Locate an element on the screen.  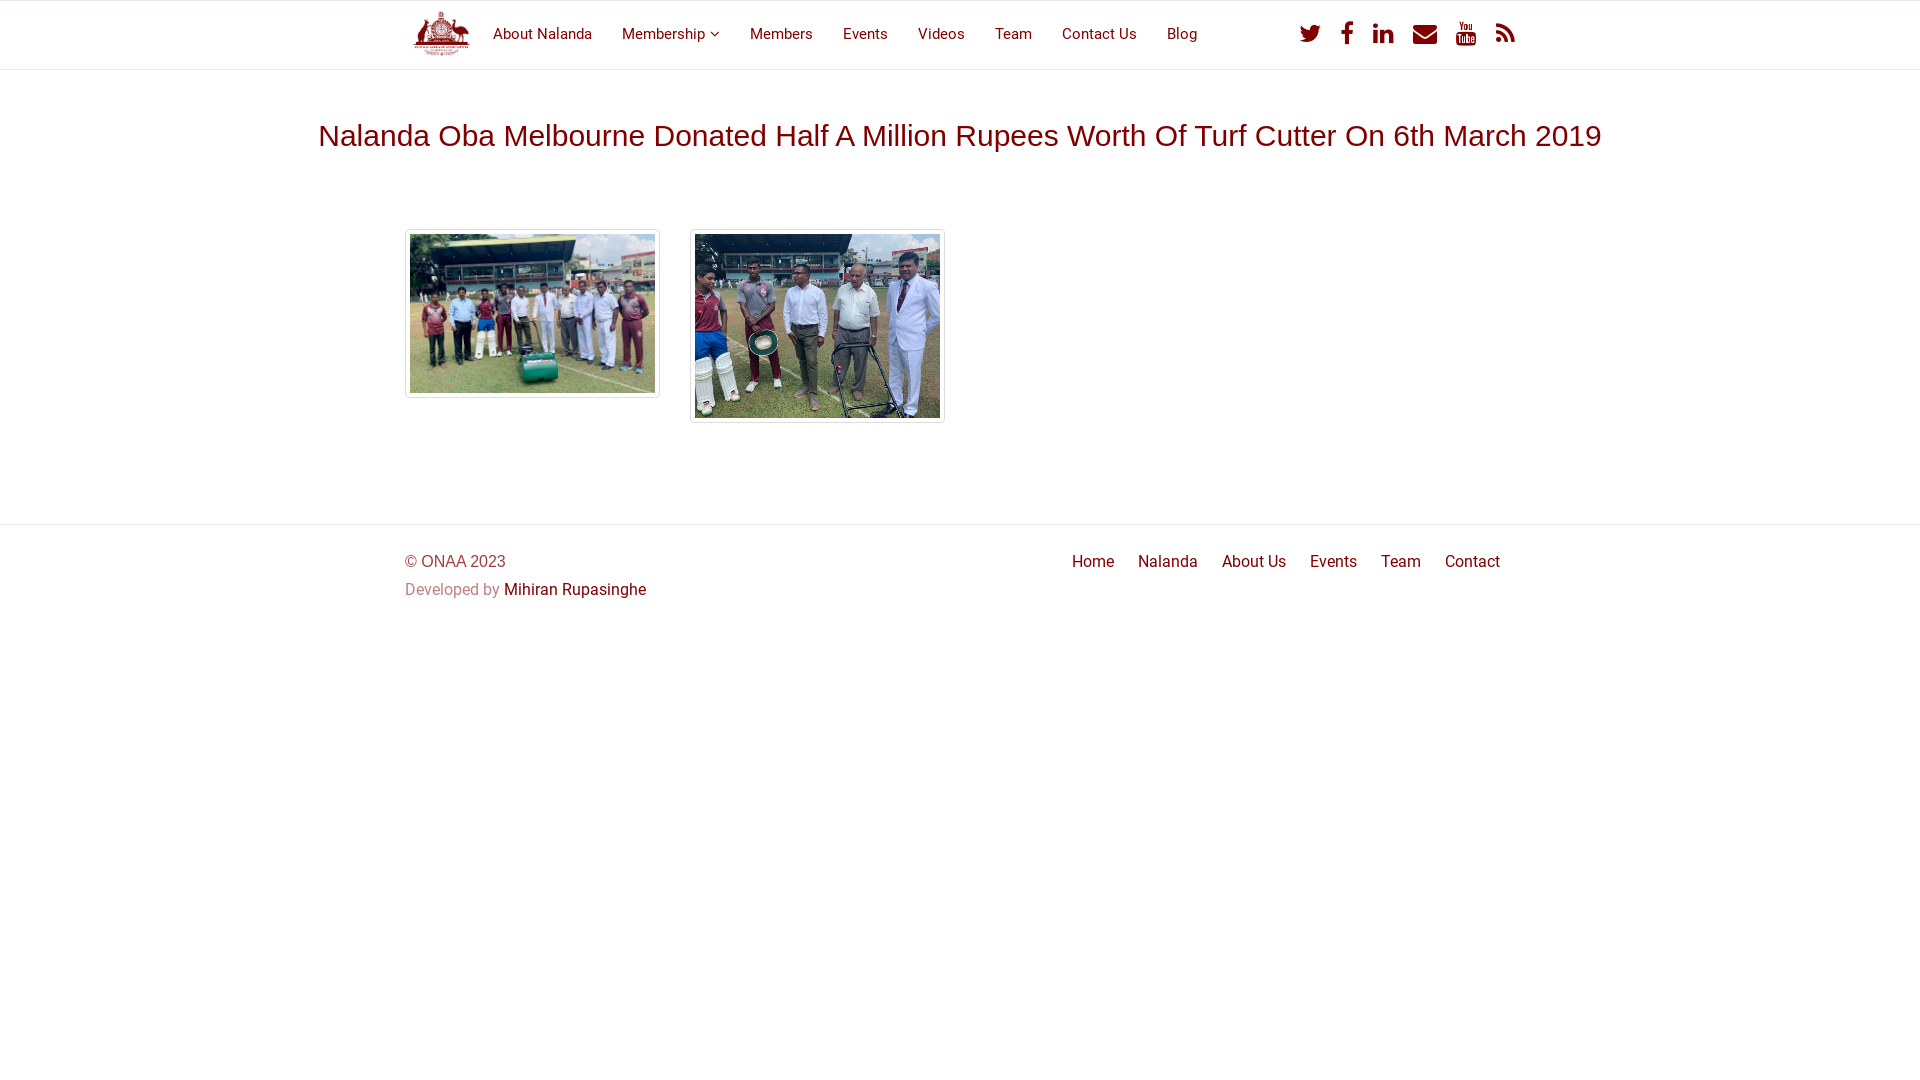
Mihiran Rupasinghe is located at coordinates (575, 590).